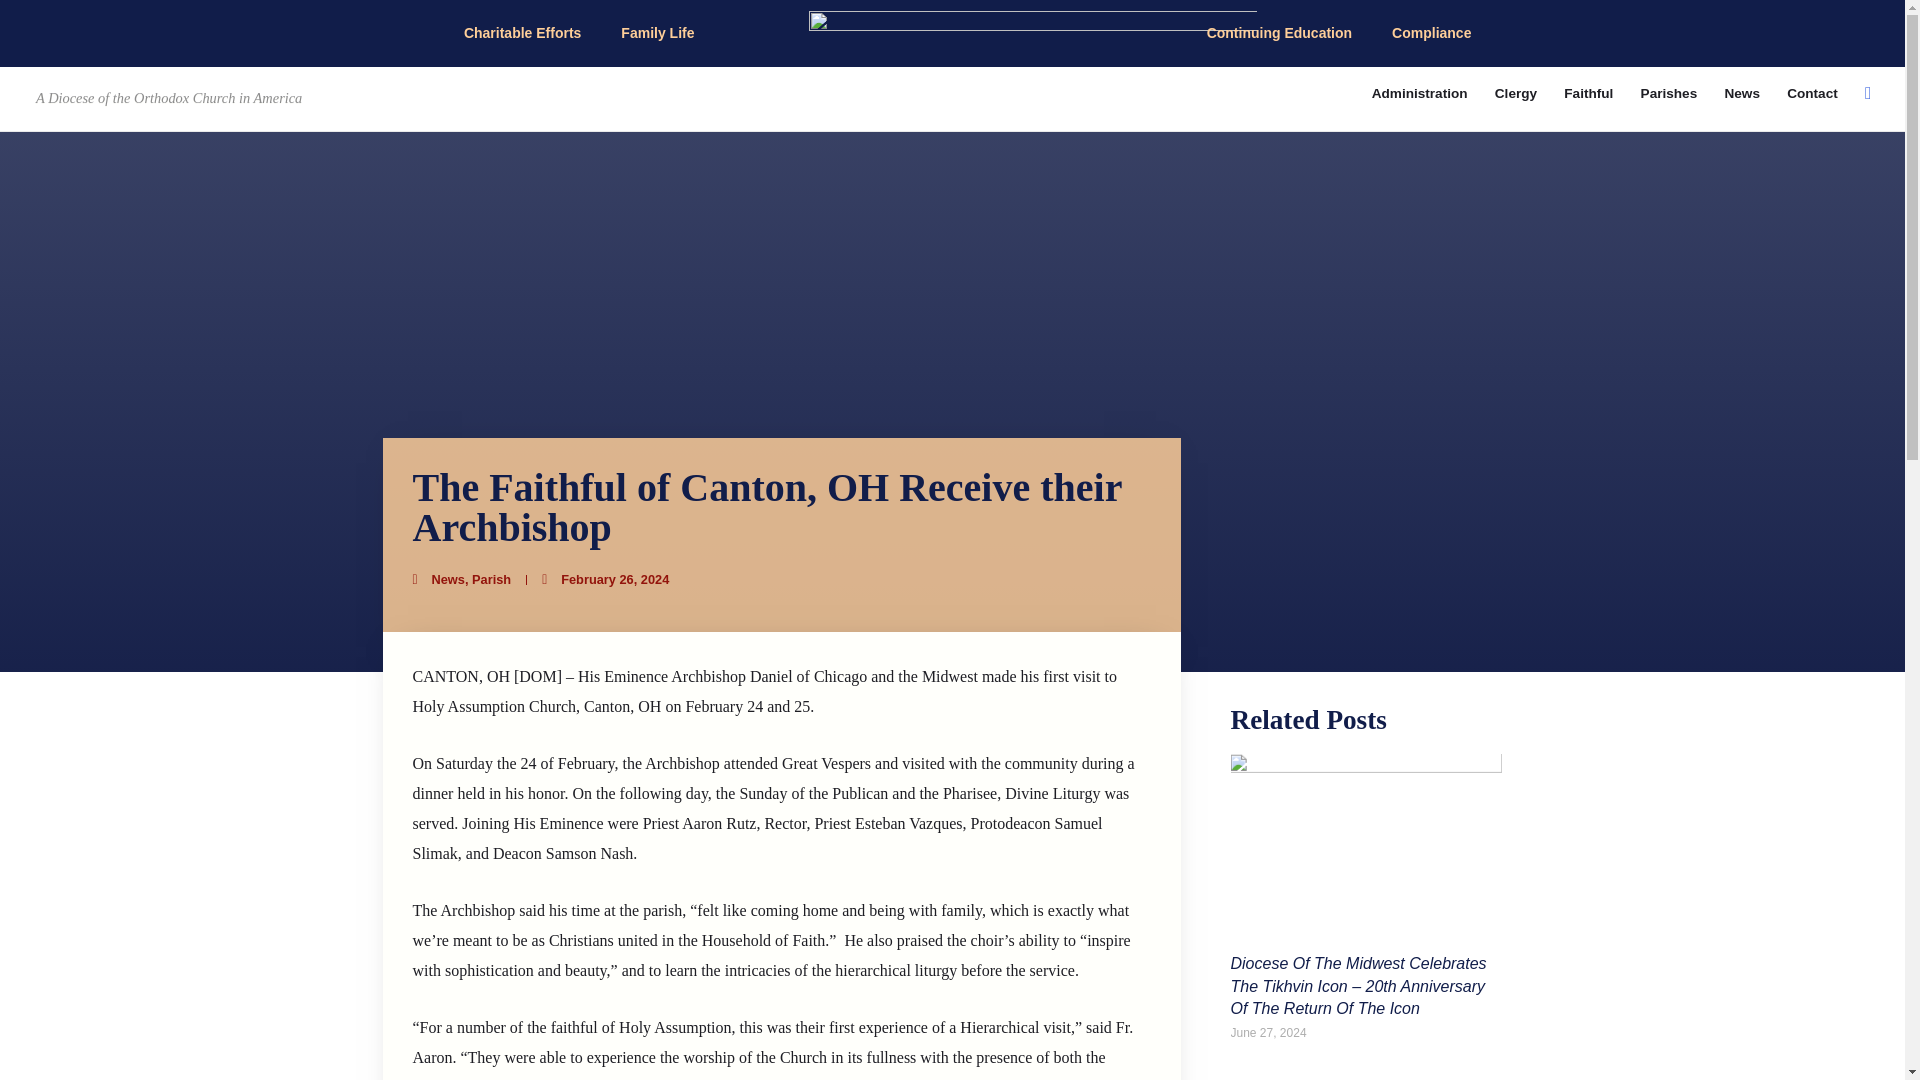 The height and width of the screenshot is (1080, 1920). I want to click on News, so click(1742, 93).